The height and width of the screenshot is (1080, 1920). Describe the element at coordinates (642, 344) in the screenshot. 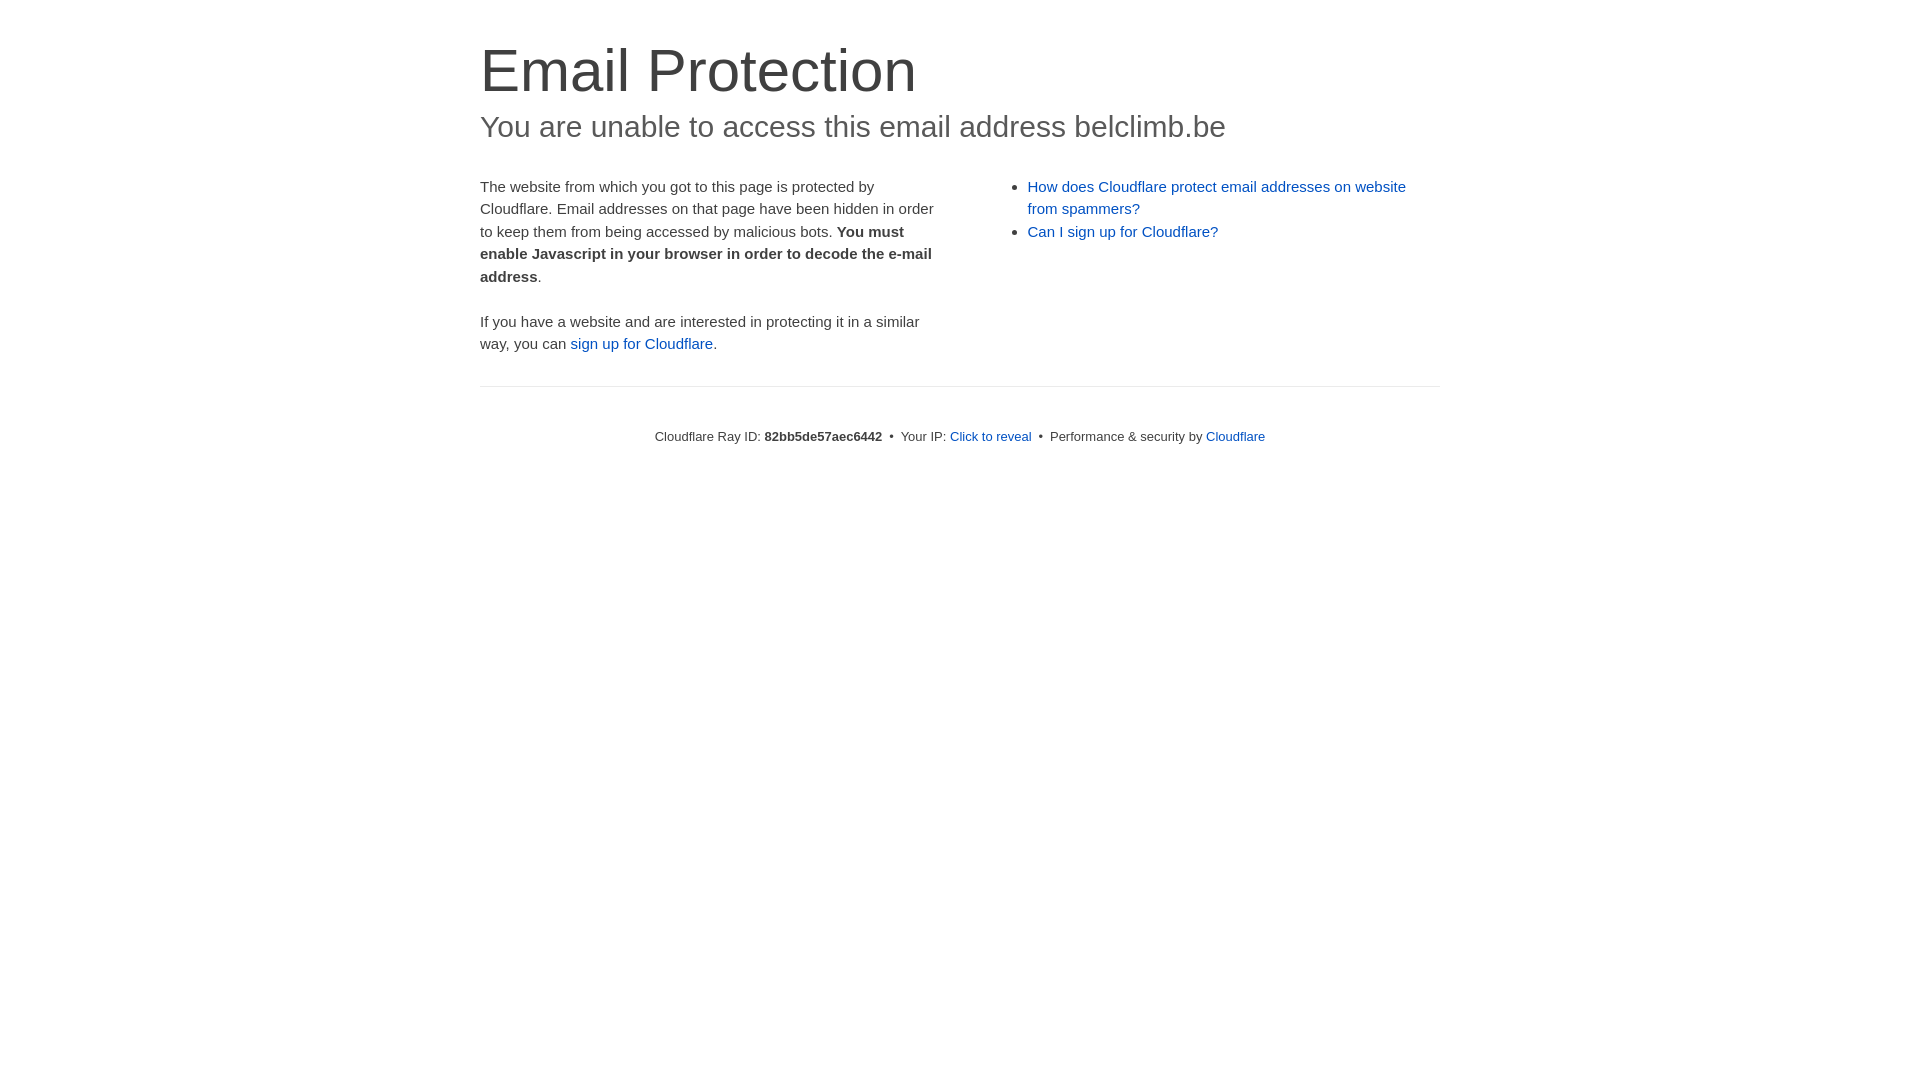

I see `sign up for Cloudflare` at that location.